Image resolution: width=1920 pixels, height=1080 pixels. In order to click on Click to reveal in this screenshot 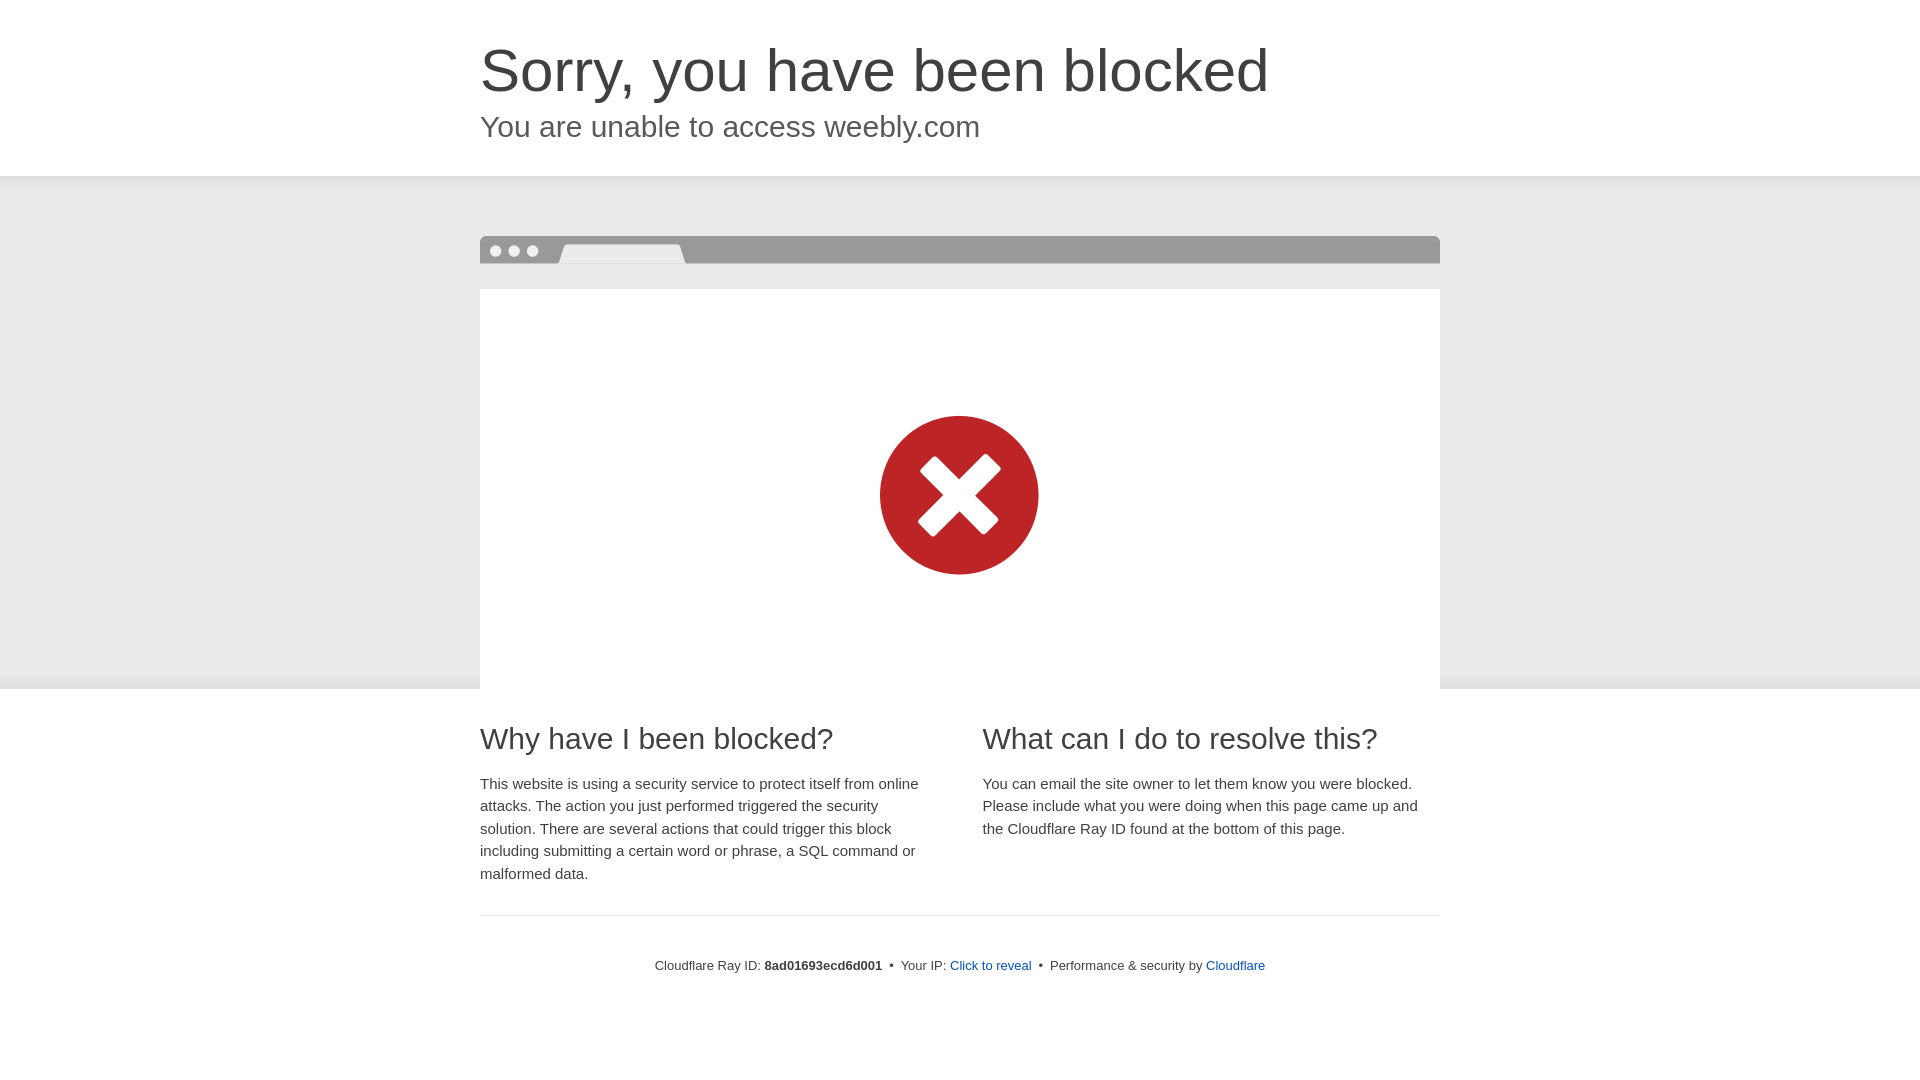, I will do `click(991, 966)`.